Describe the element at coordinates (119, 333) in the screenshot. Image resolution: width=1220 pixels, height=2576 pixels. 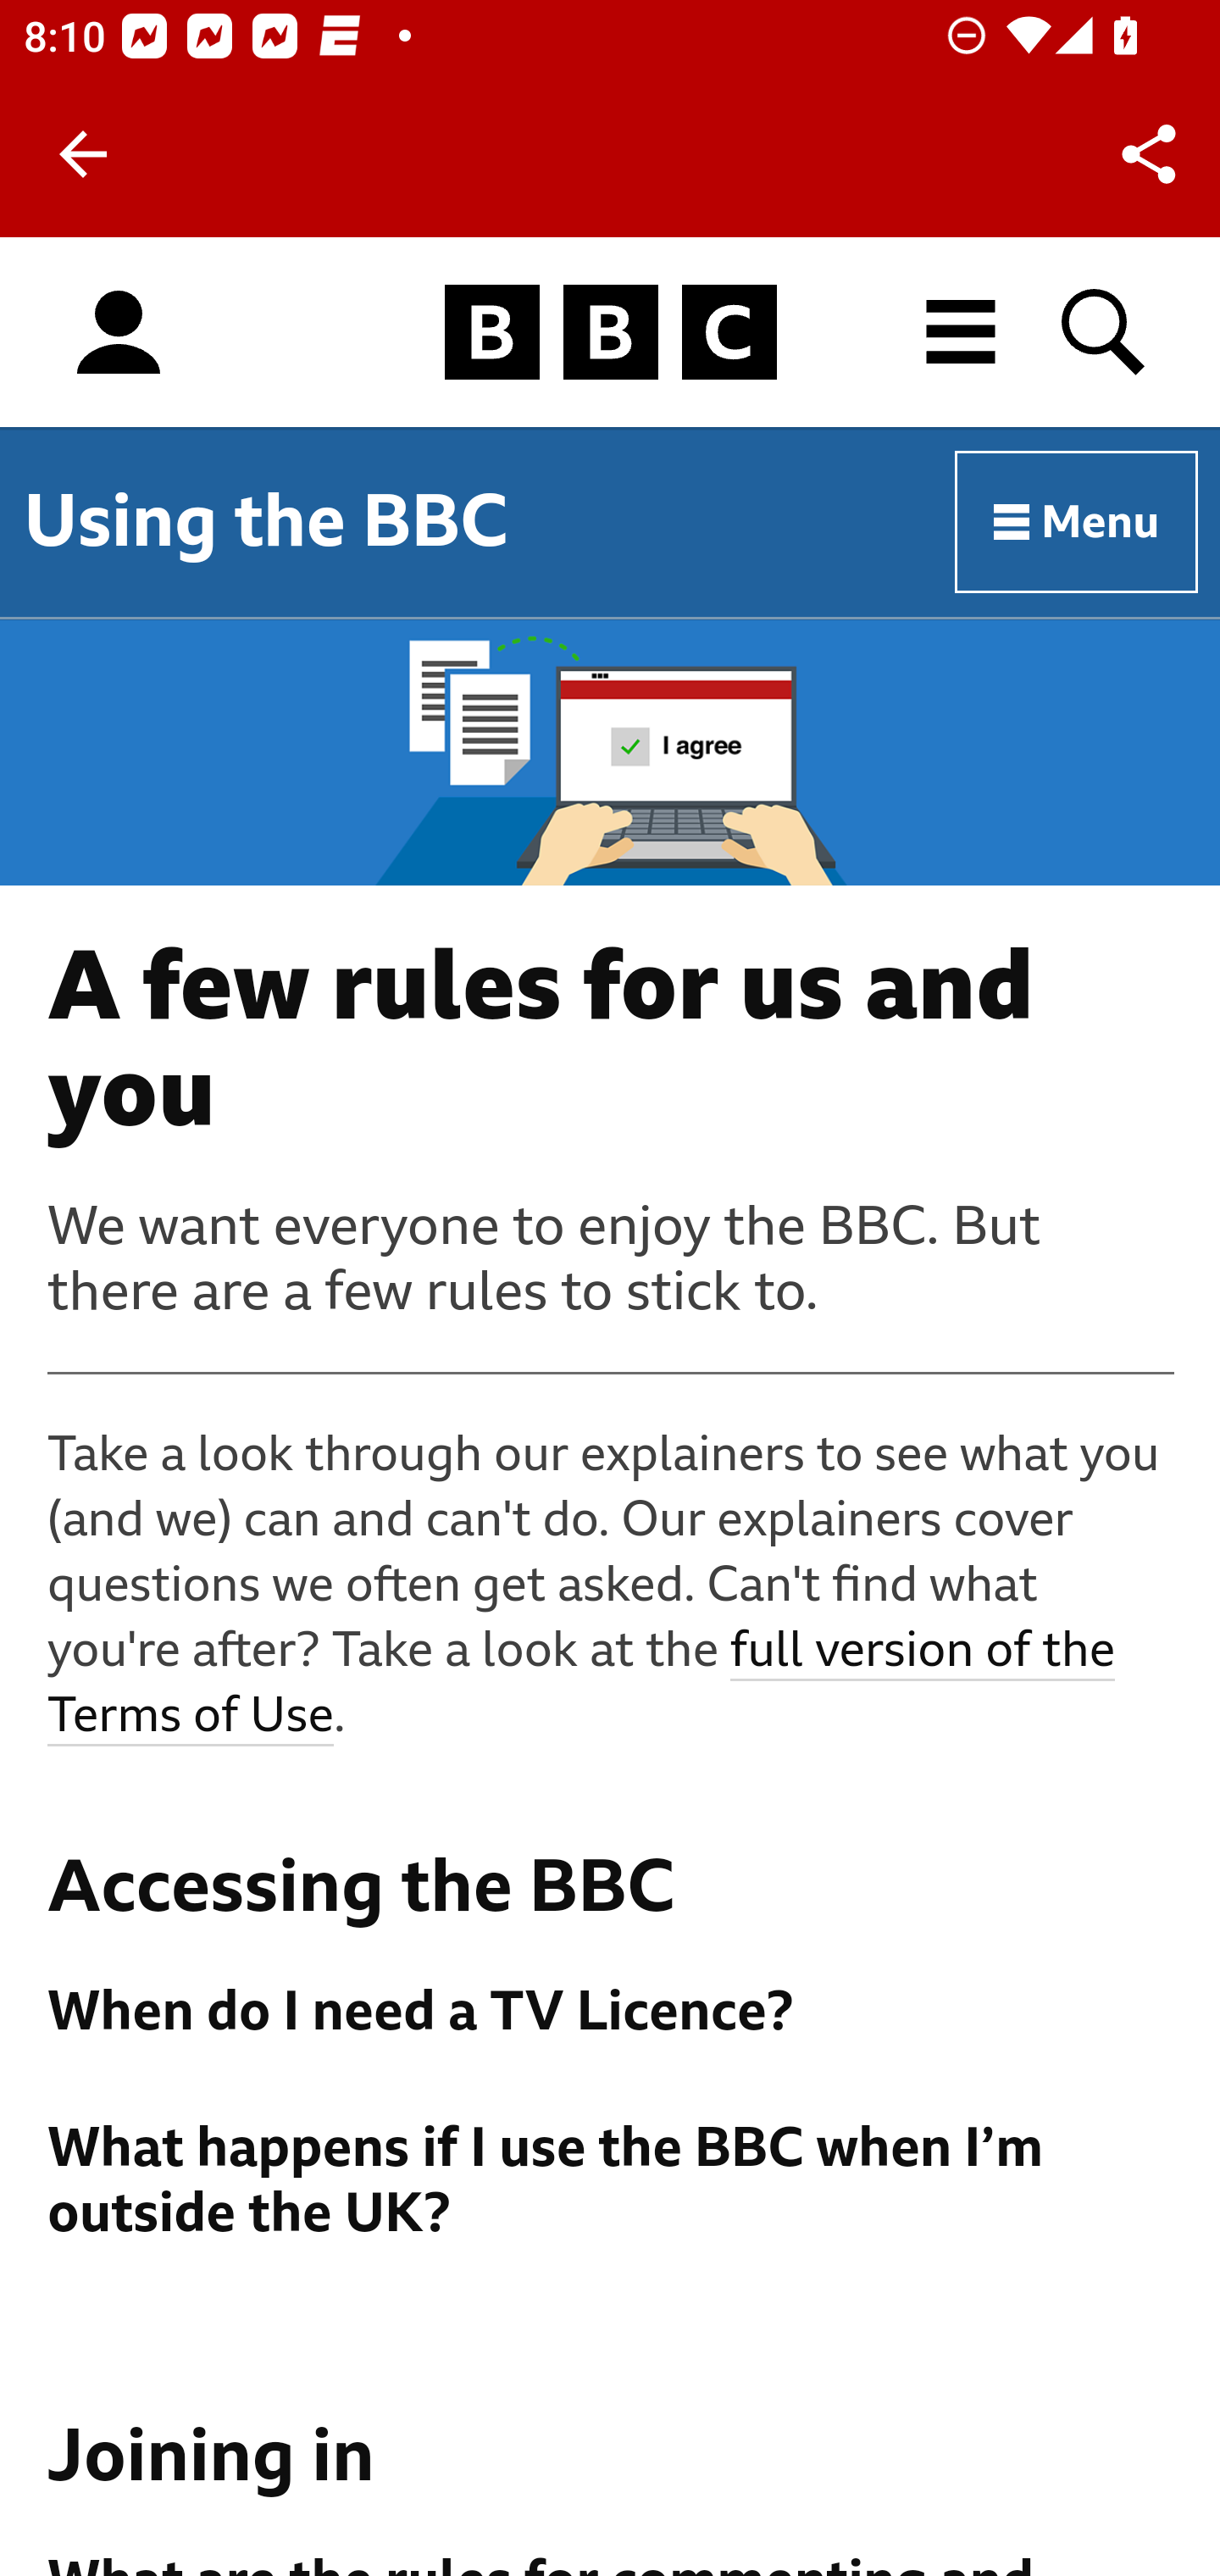
I see `Sign in` at that location.